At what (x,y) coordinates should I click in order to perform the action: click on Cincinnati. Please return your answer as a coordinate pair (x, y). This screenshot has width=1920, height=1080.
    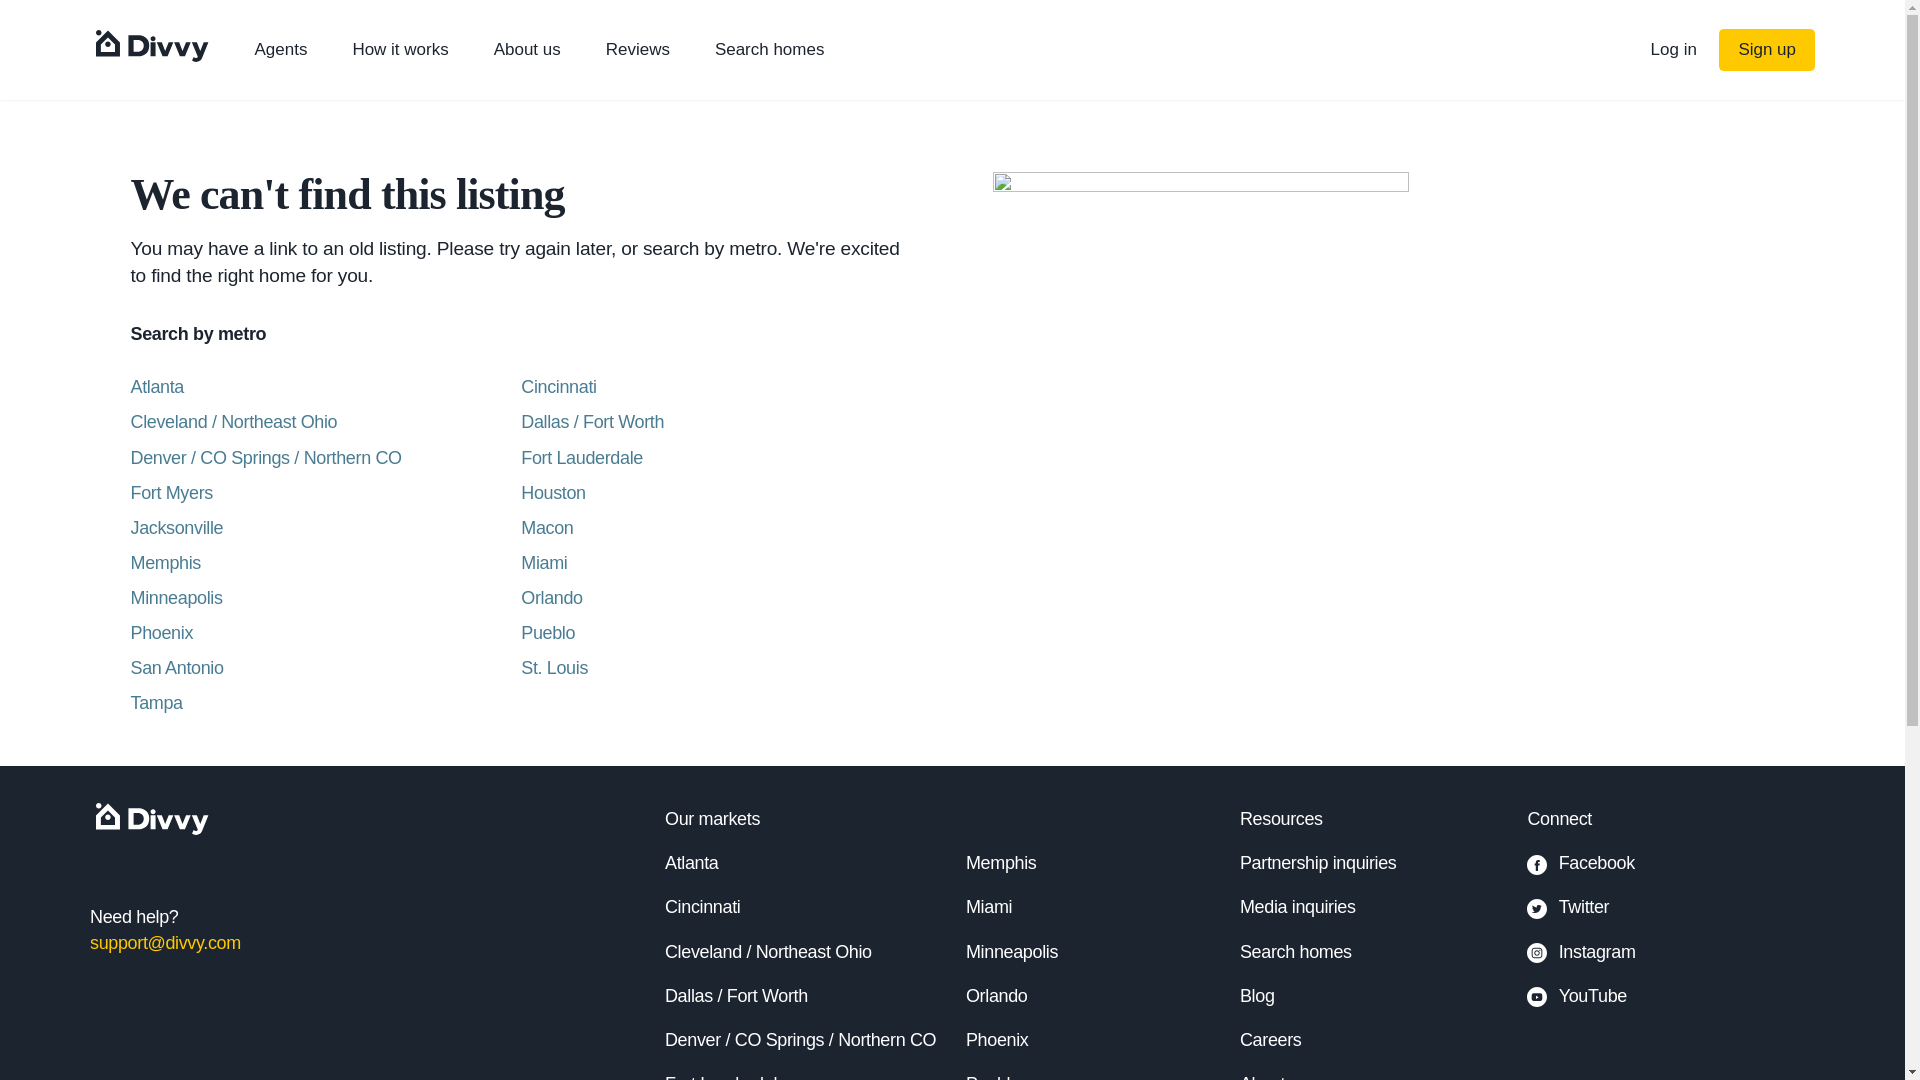
    Looking at the image, I should click on (716, 386).